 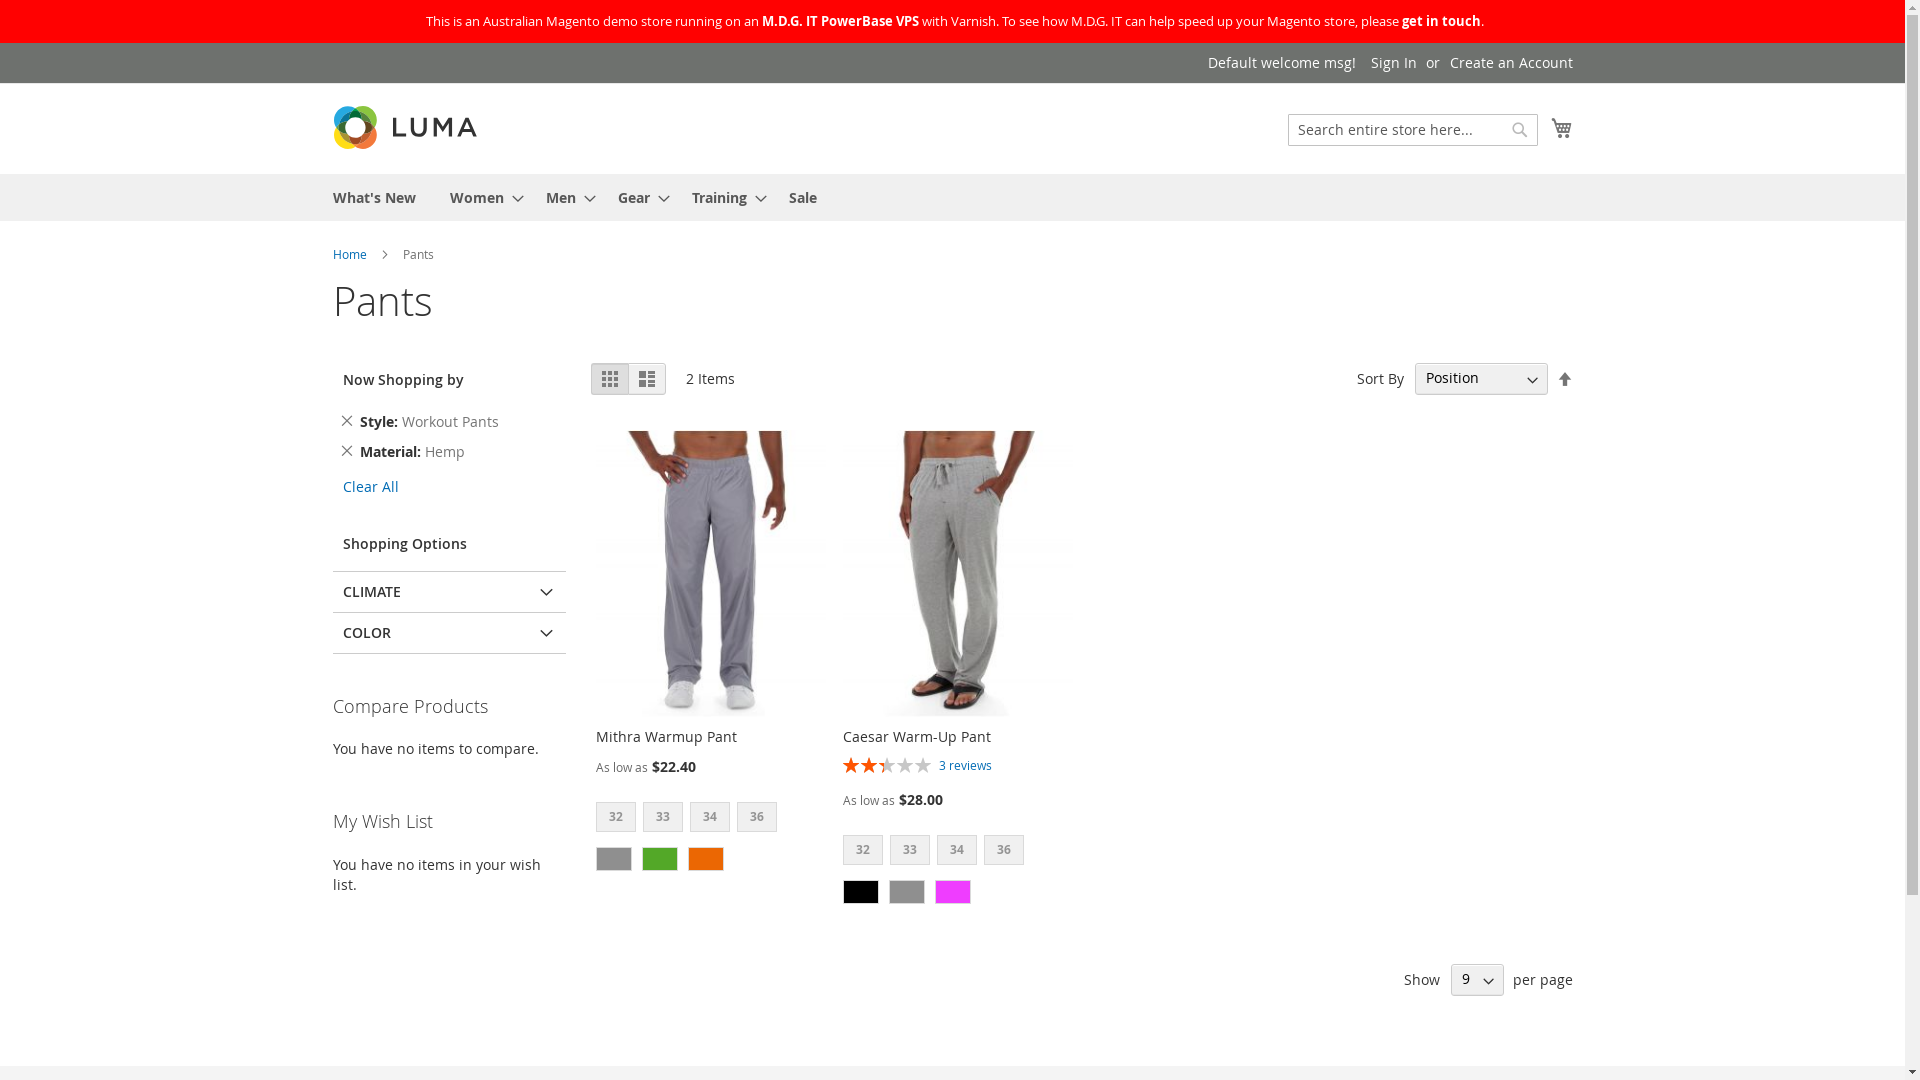 What do you see at coordinates (840, 21) in the screenshot?
I see `M.D.G. IT PowerBase VPS` at bounding box center [840, 21].